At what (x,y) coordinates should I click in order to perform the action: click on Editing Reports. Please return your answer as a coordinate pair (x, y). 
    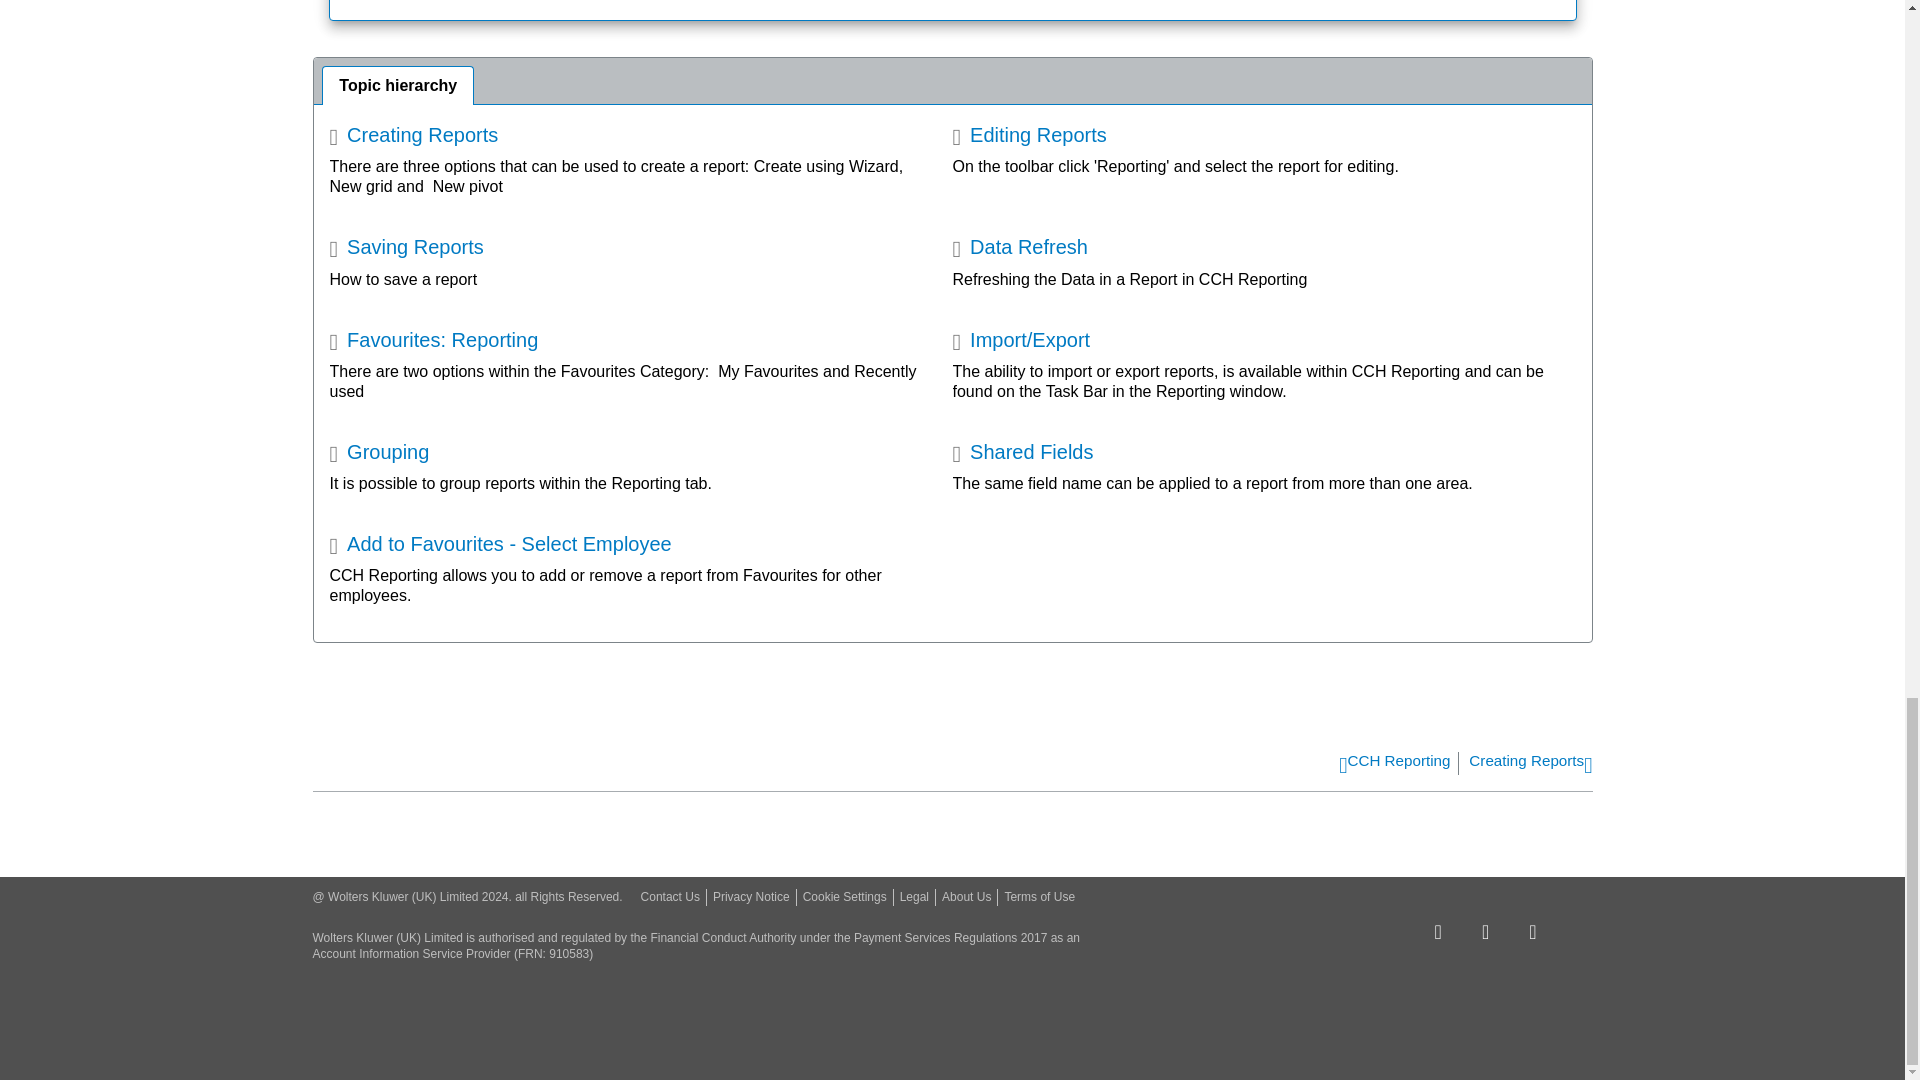
    Looking at the image, I should click on (1028, 136).